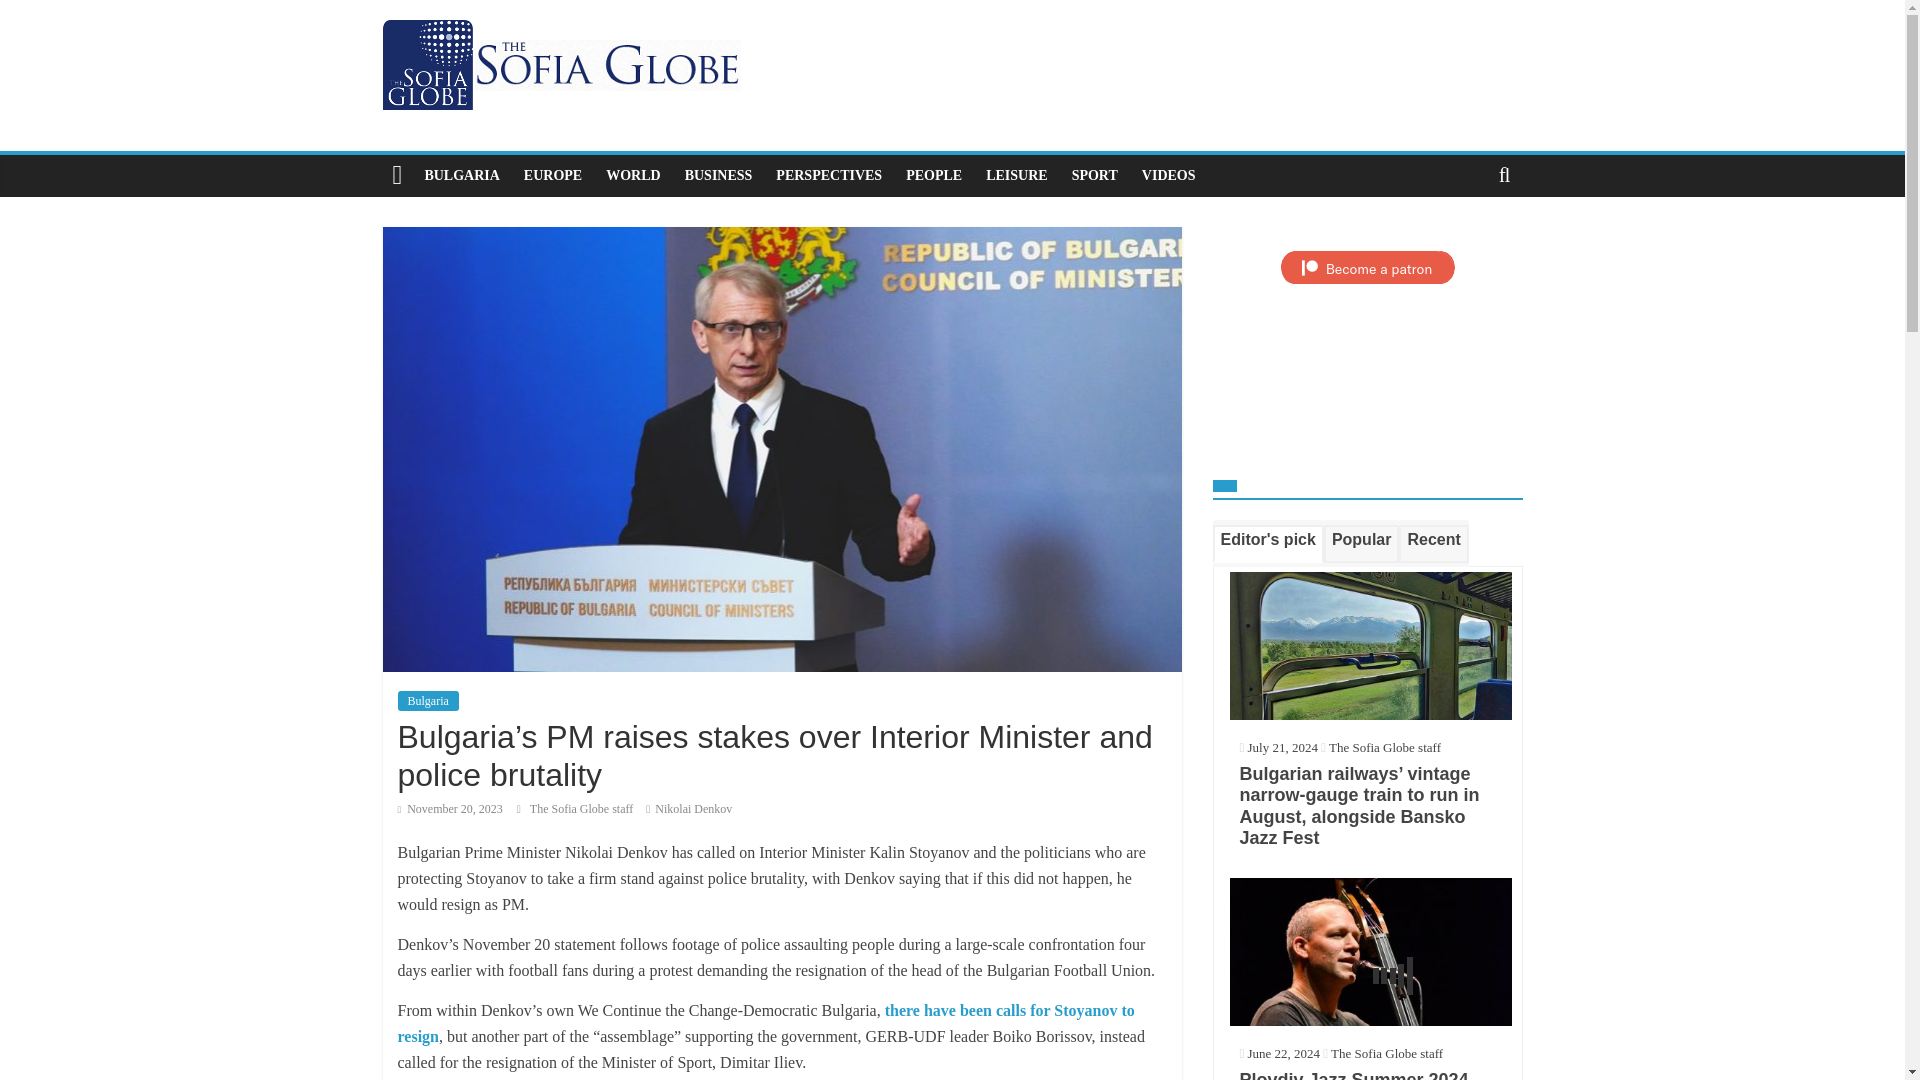  Describe the element at coordinates (692, 809) in the screenshot. I see `Nikolai Denkov` at that location.